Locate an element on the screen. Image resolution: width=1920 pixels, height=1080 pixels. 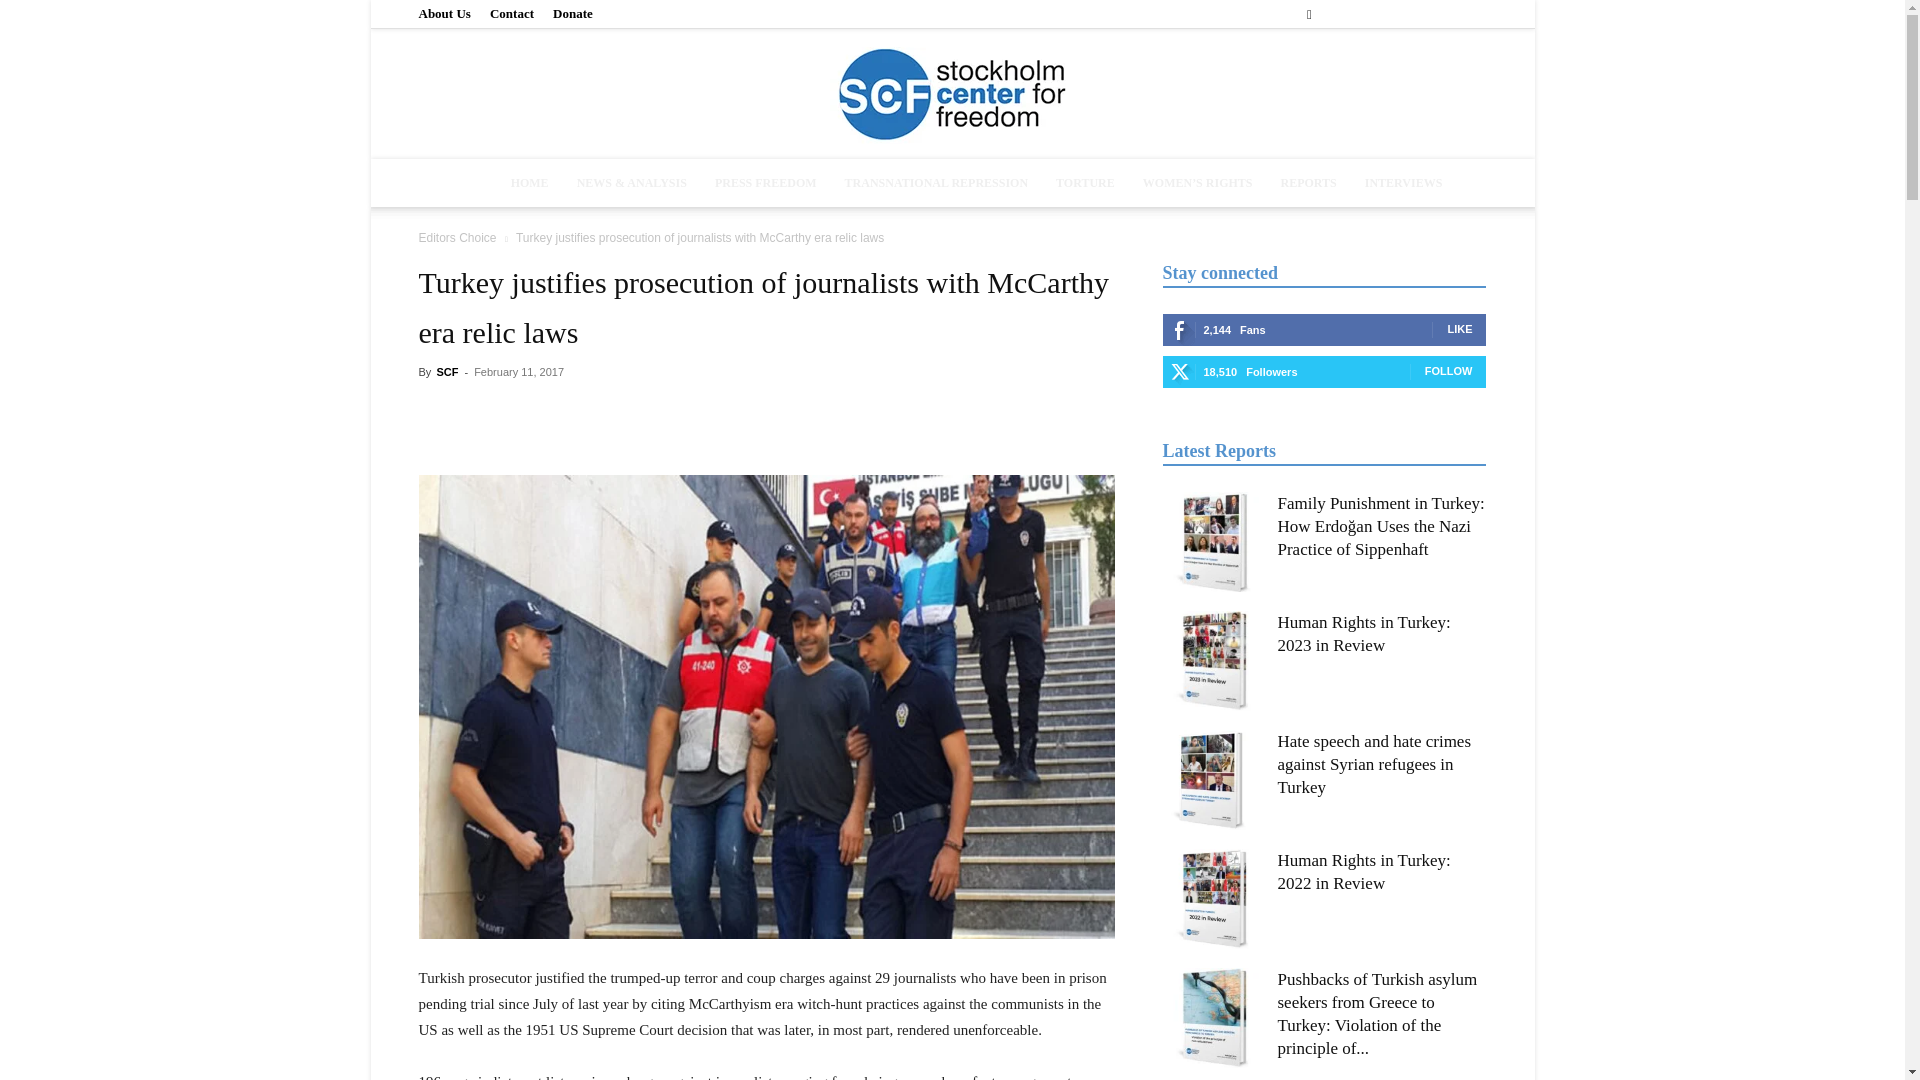
Youtube is located at coordinates (1470, 14).